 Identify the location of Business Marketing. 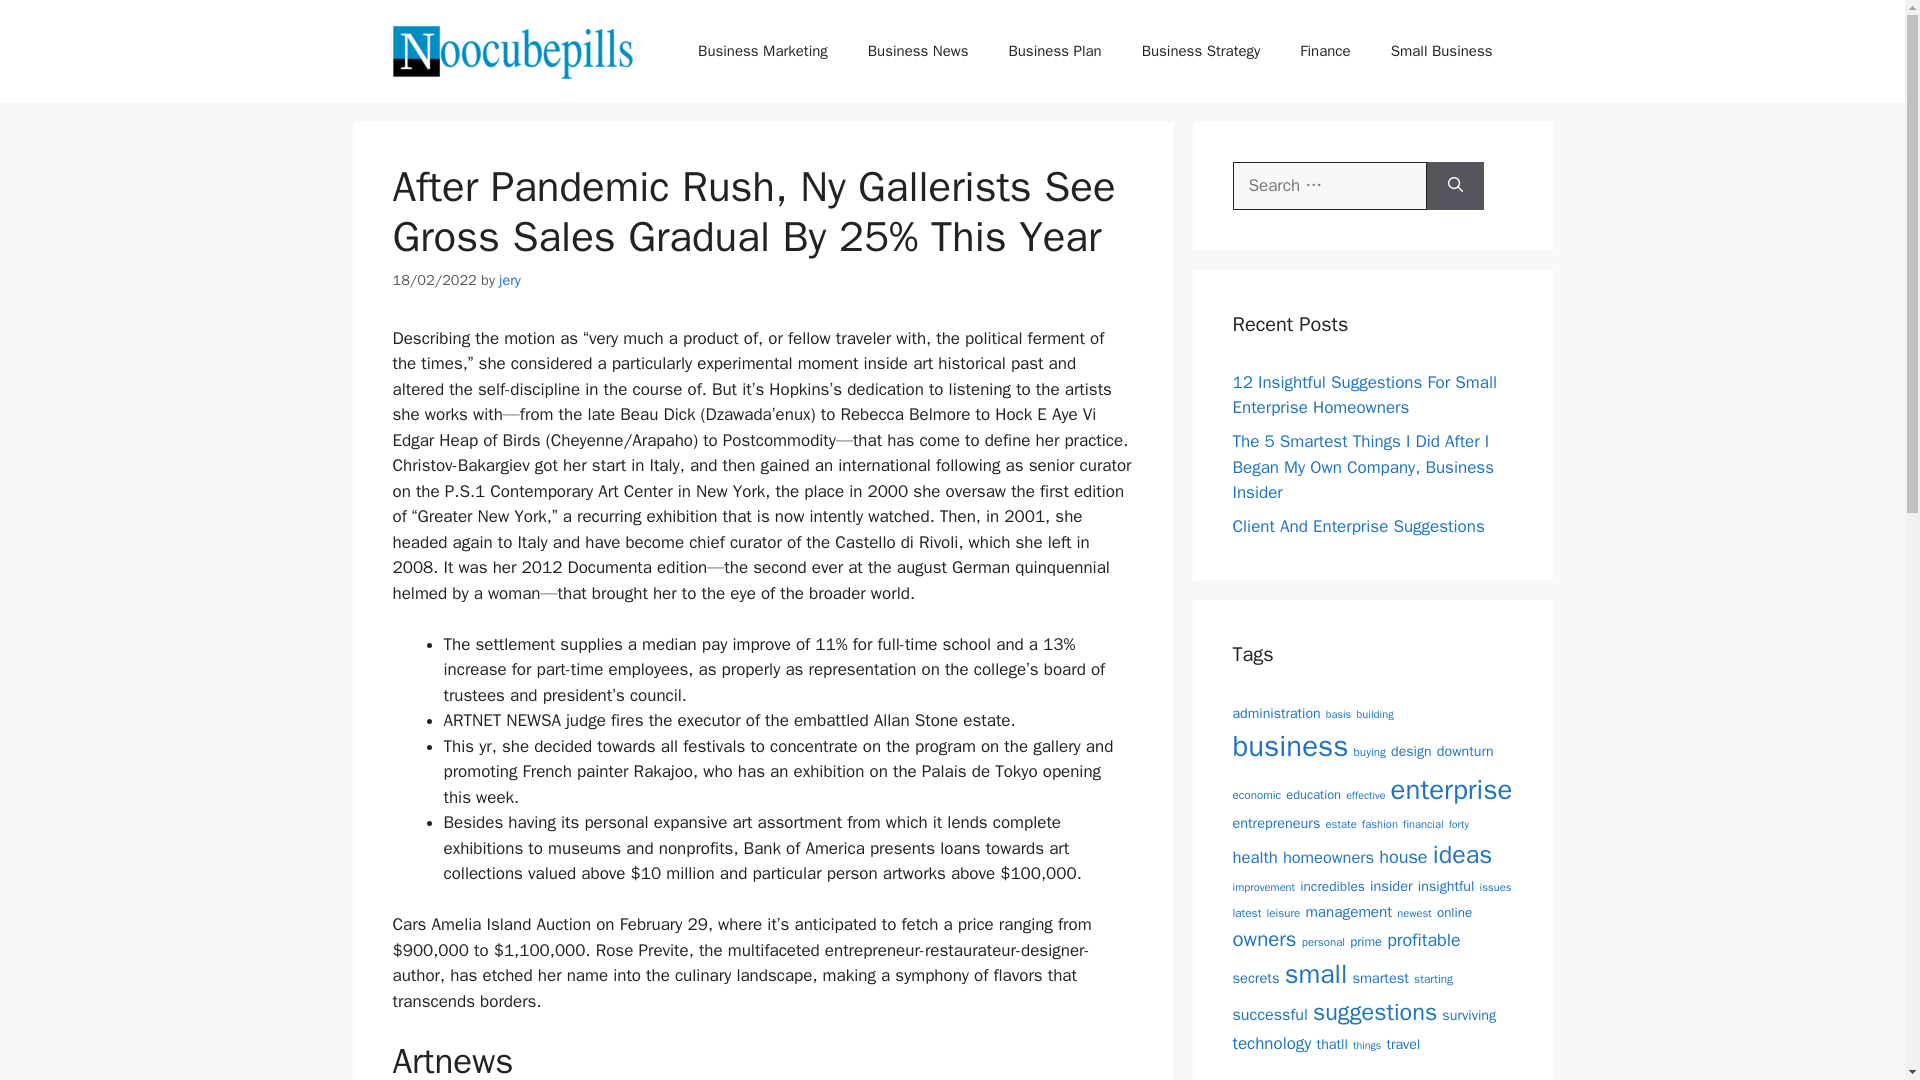
(762, 50).